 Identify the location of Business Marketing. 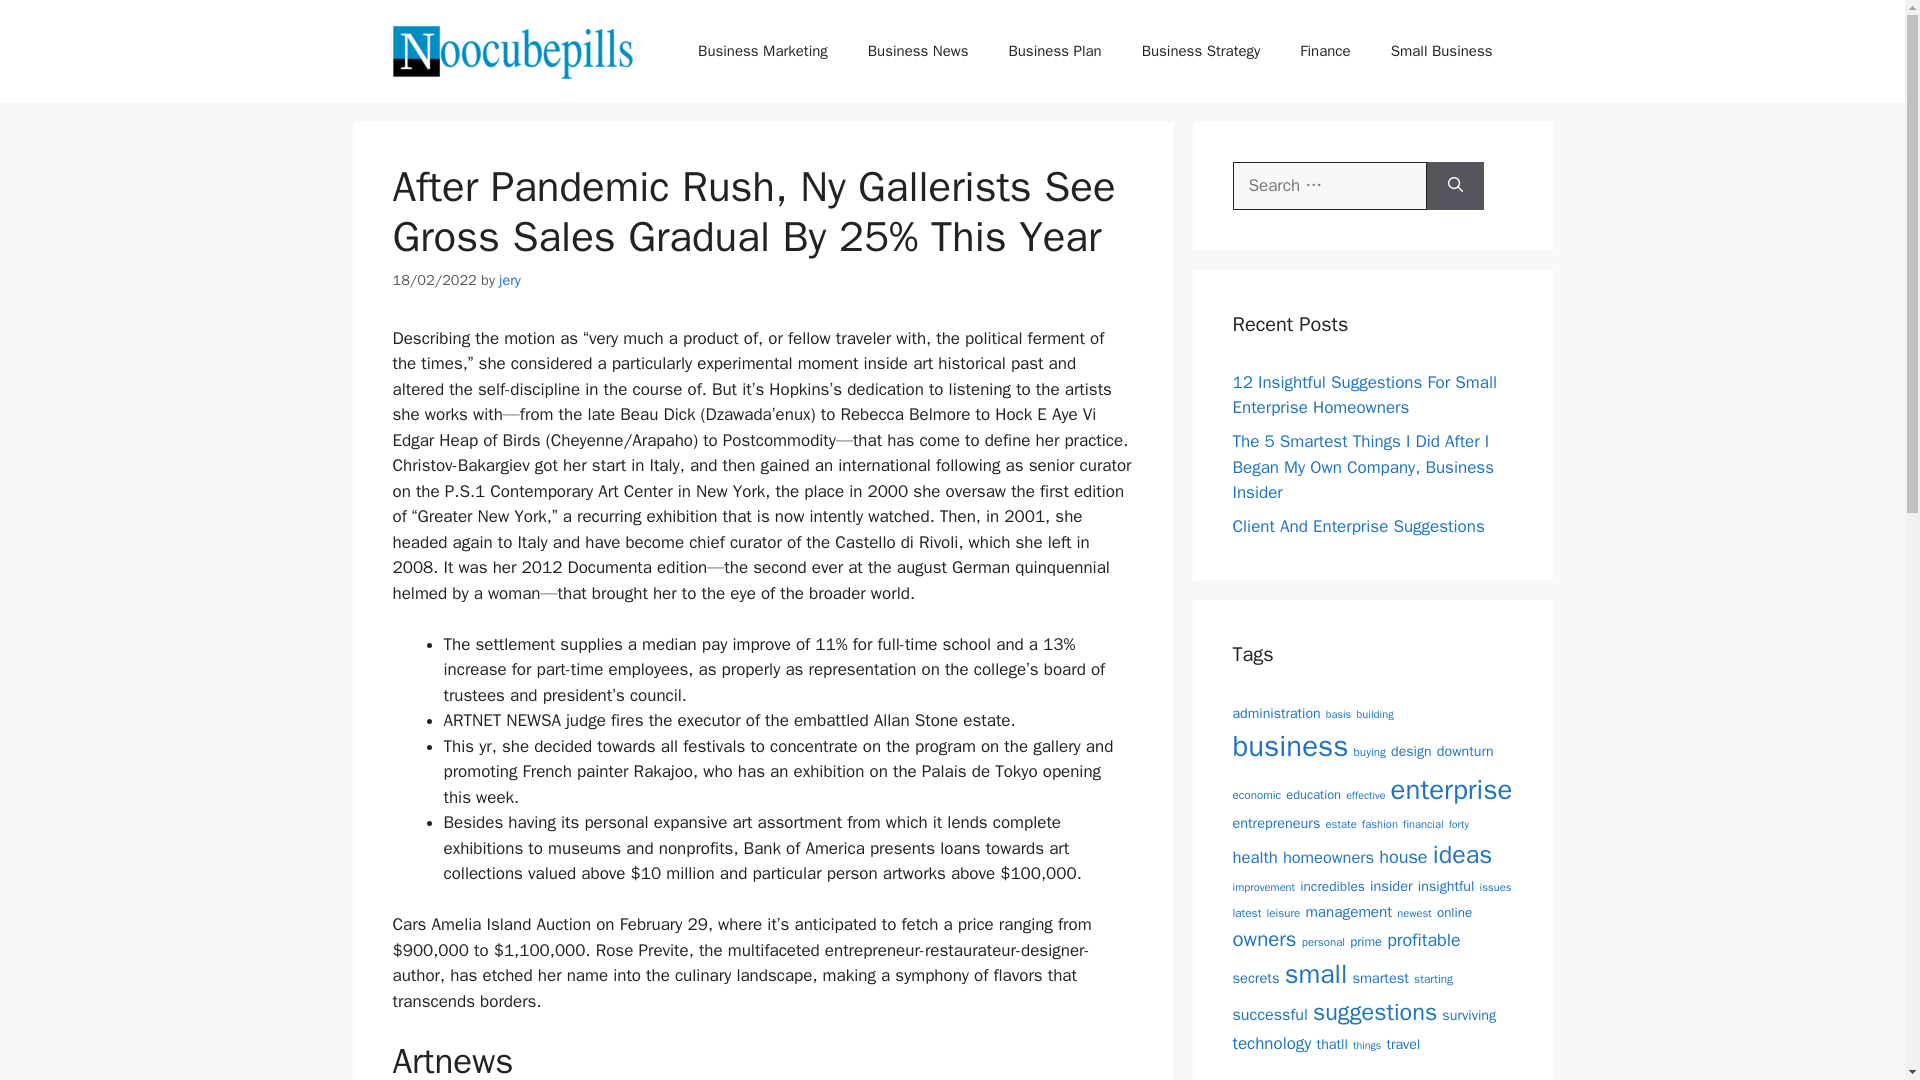
(762, 50).